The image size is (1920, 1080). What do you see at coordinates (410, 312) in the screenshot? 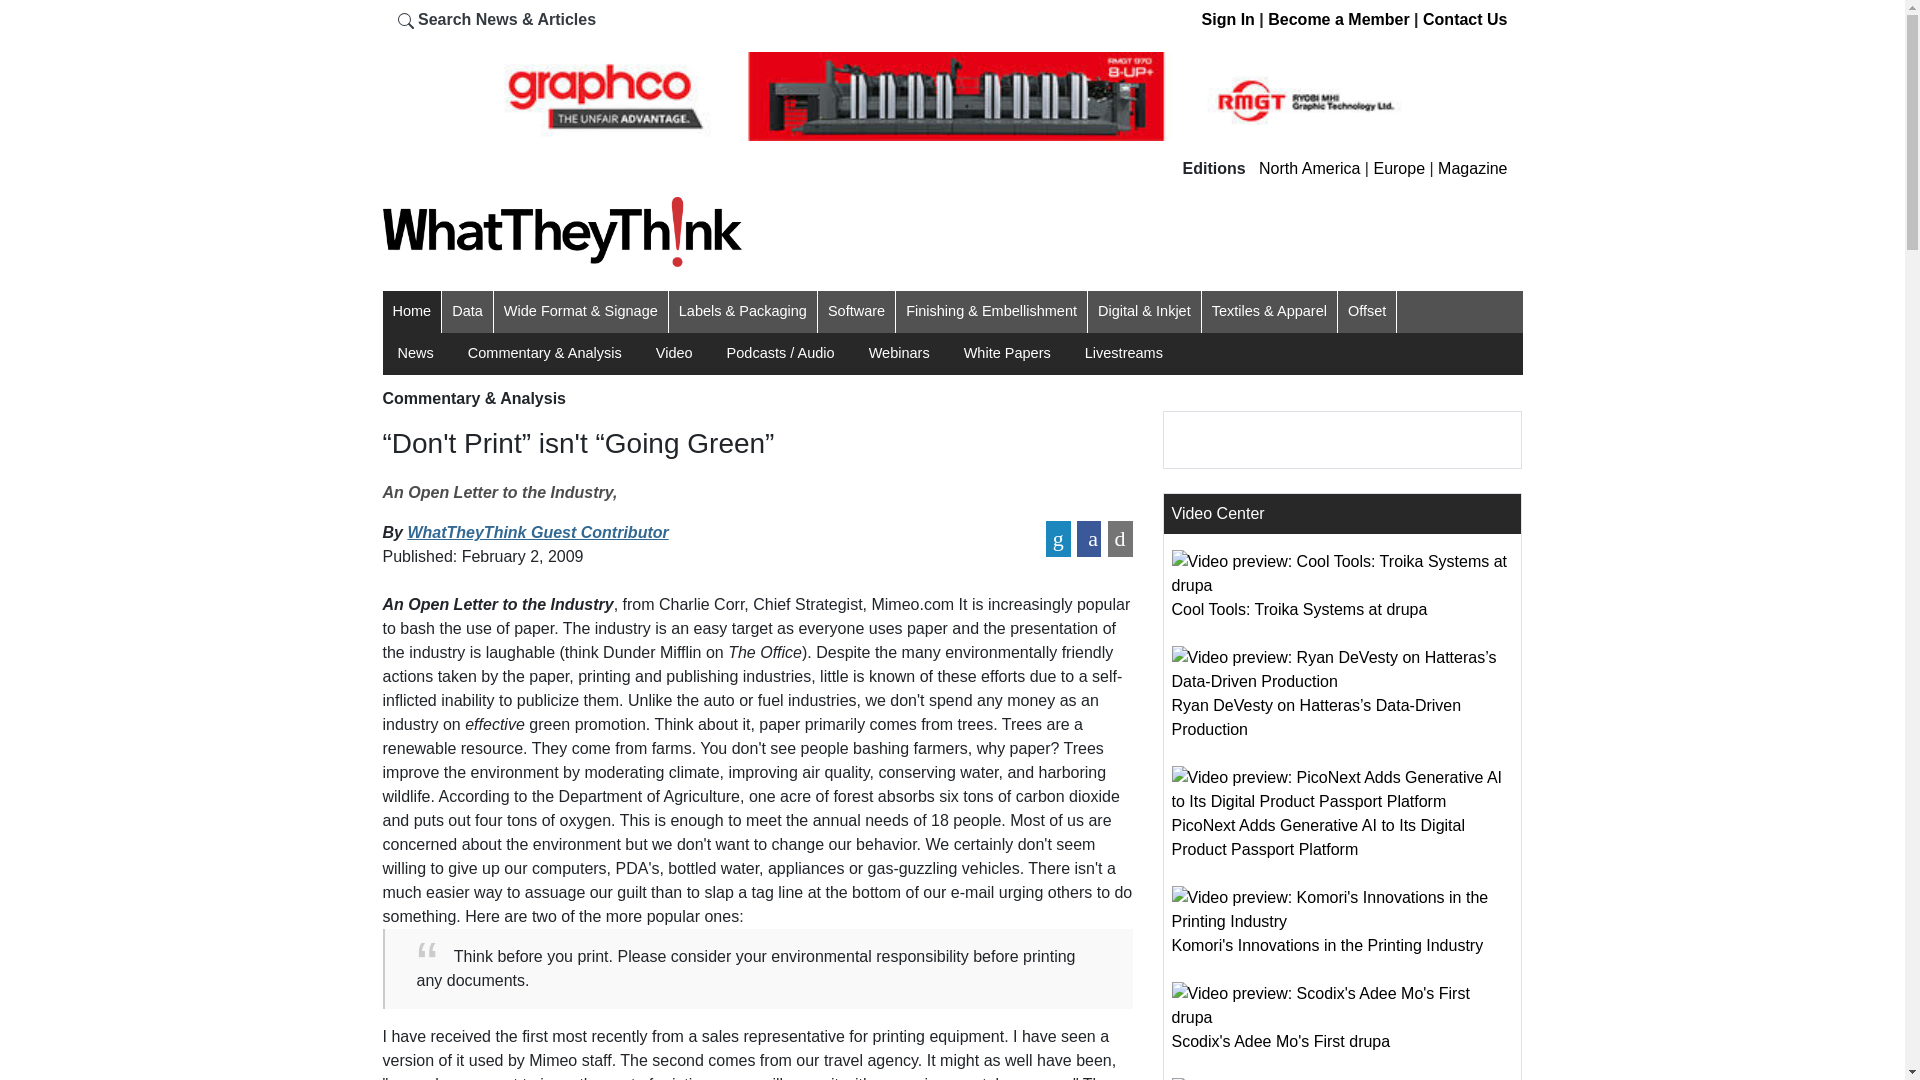
I see `Home` at bounding box center [410, 312].